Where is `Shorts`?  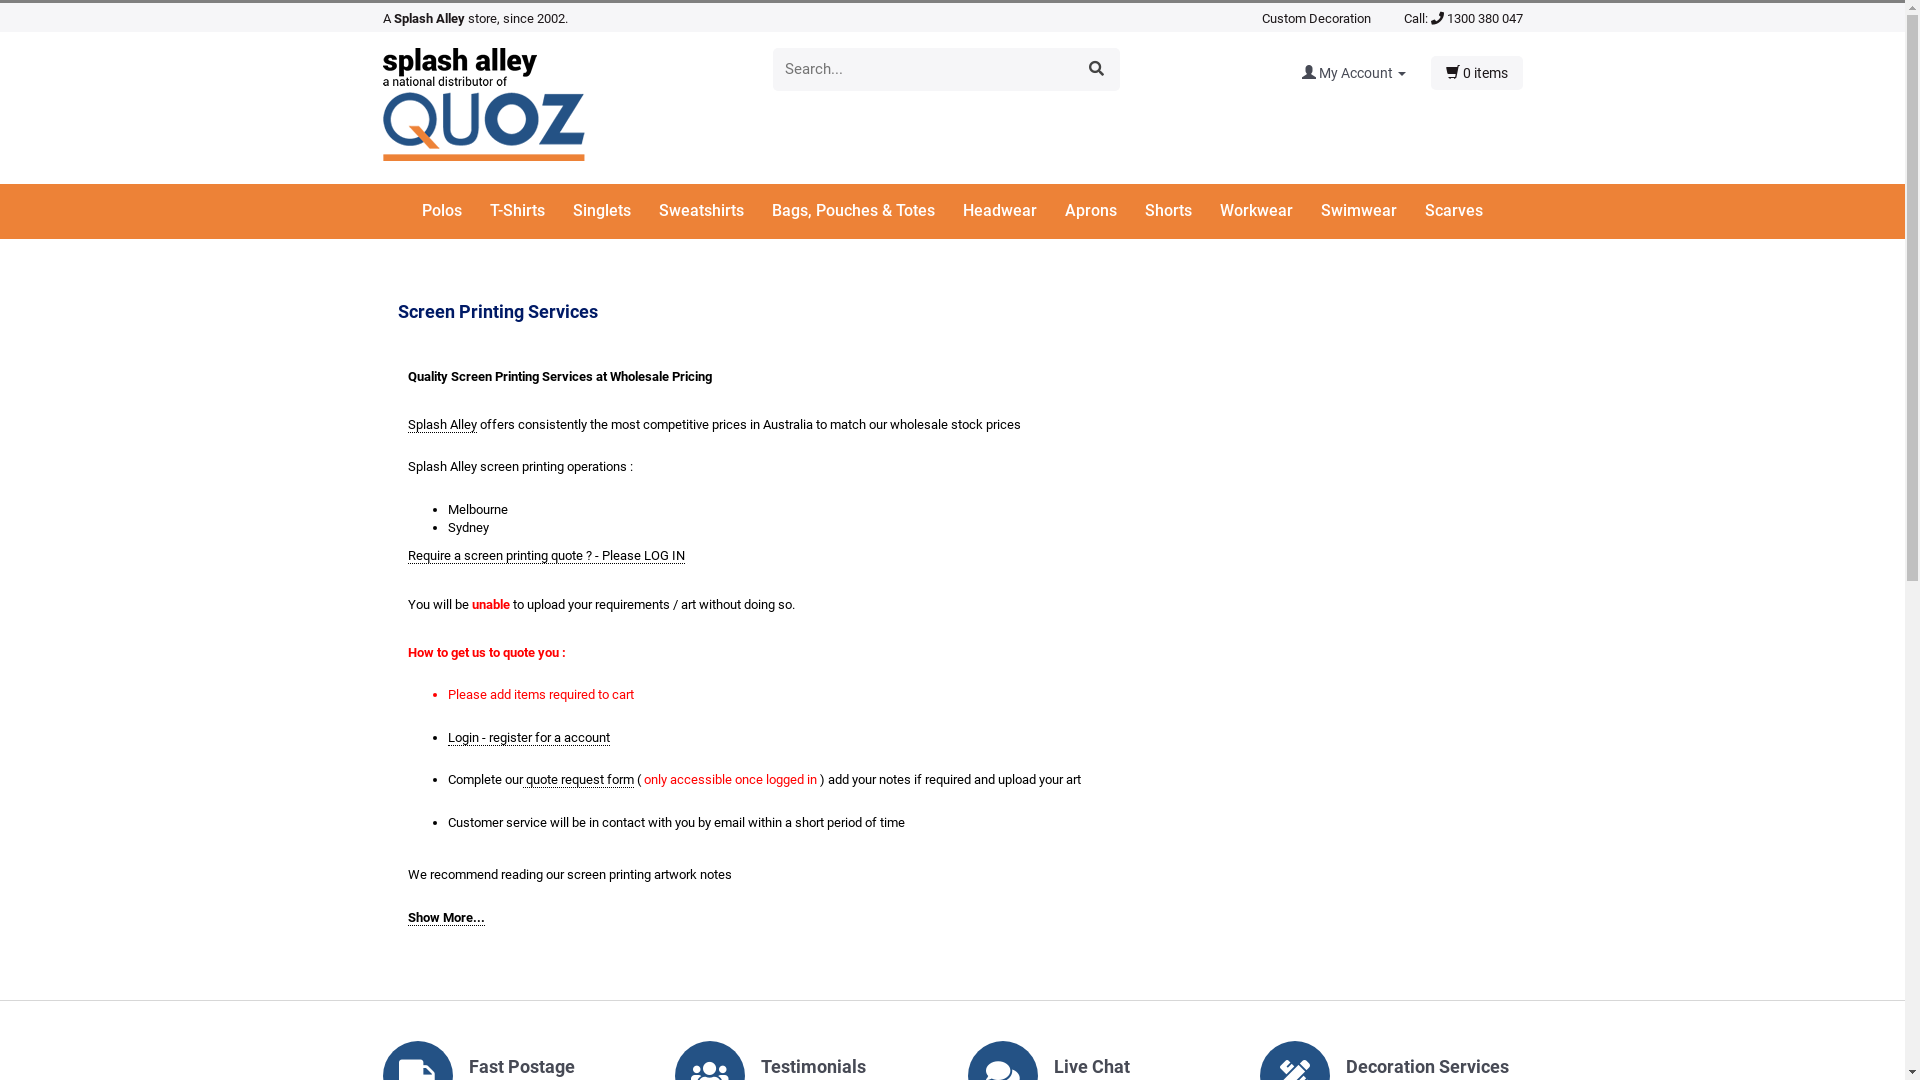
Shorts is located at coordinates (1180, 212).